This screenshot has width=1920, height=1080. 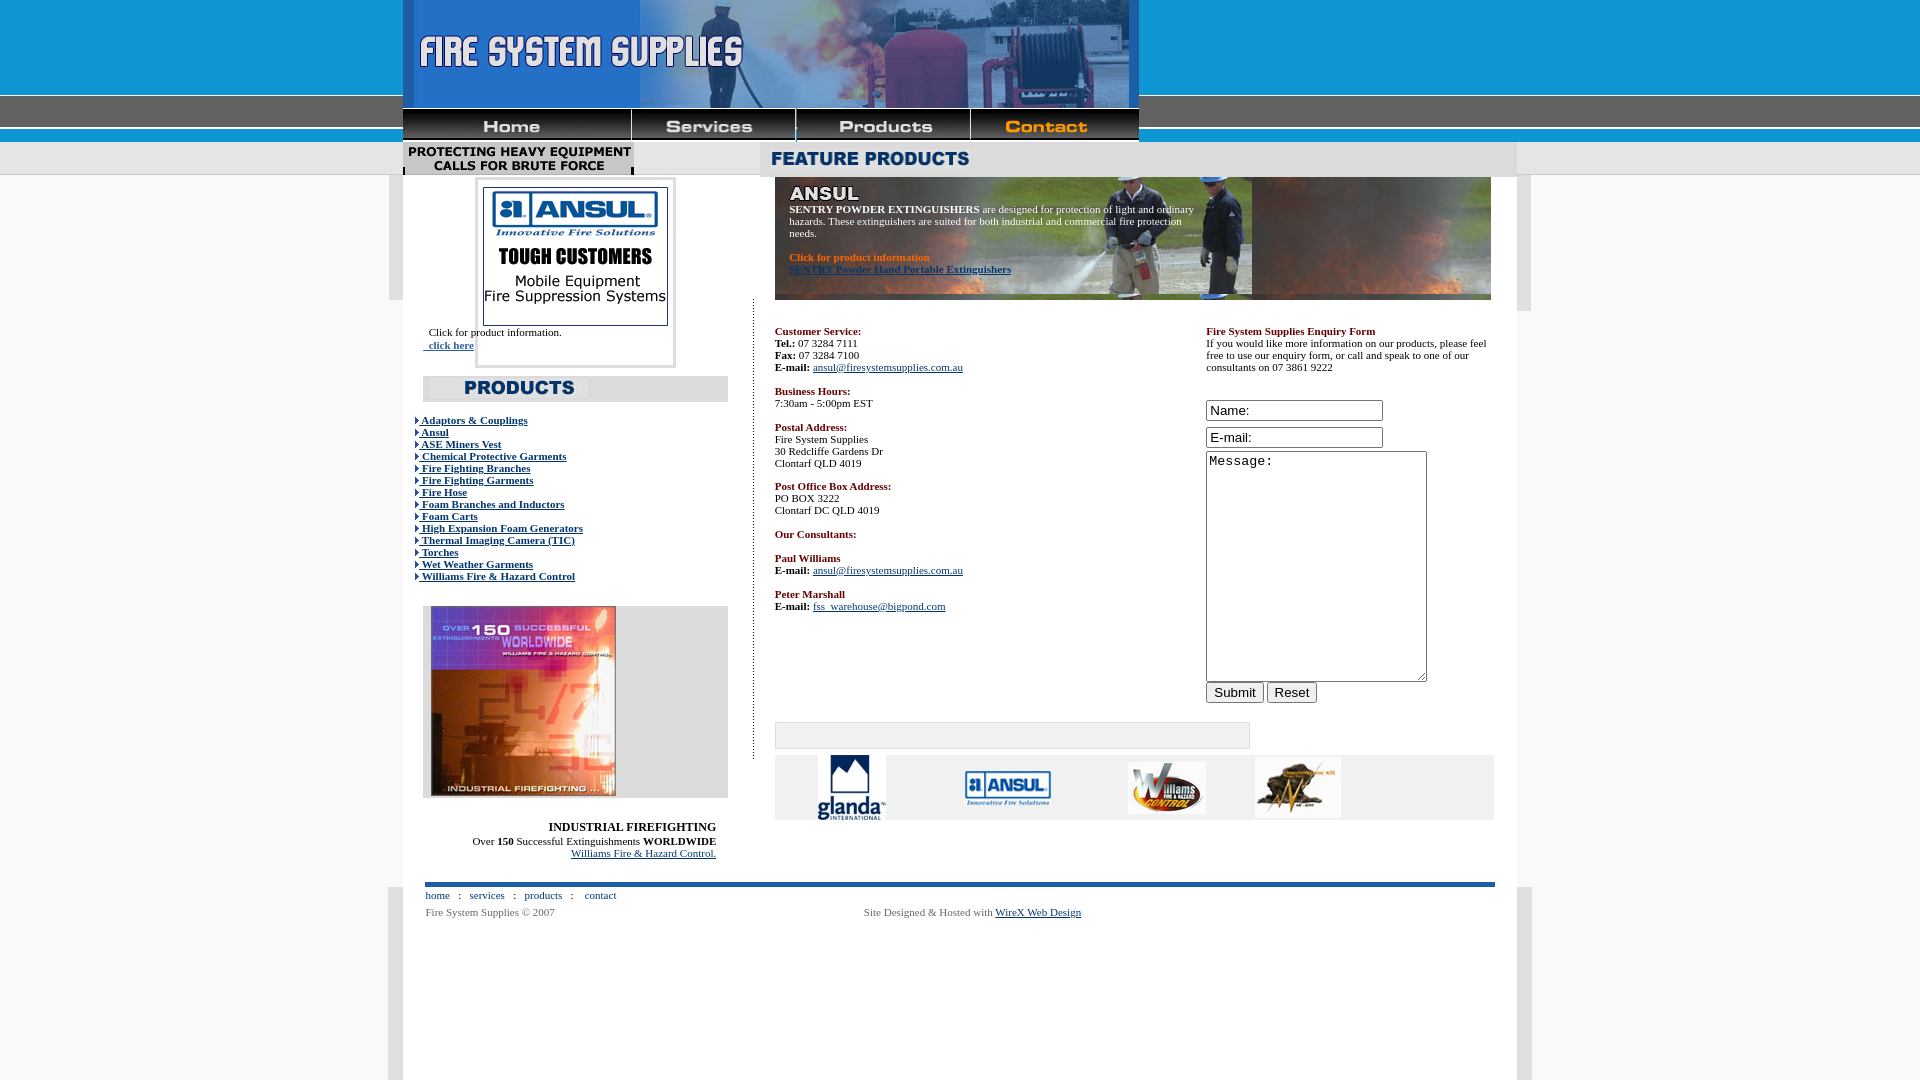 What do you see at coordinates (472, 438) in the screenshot?
I see ` Ansul` at bounding box center [472, 438].